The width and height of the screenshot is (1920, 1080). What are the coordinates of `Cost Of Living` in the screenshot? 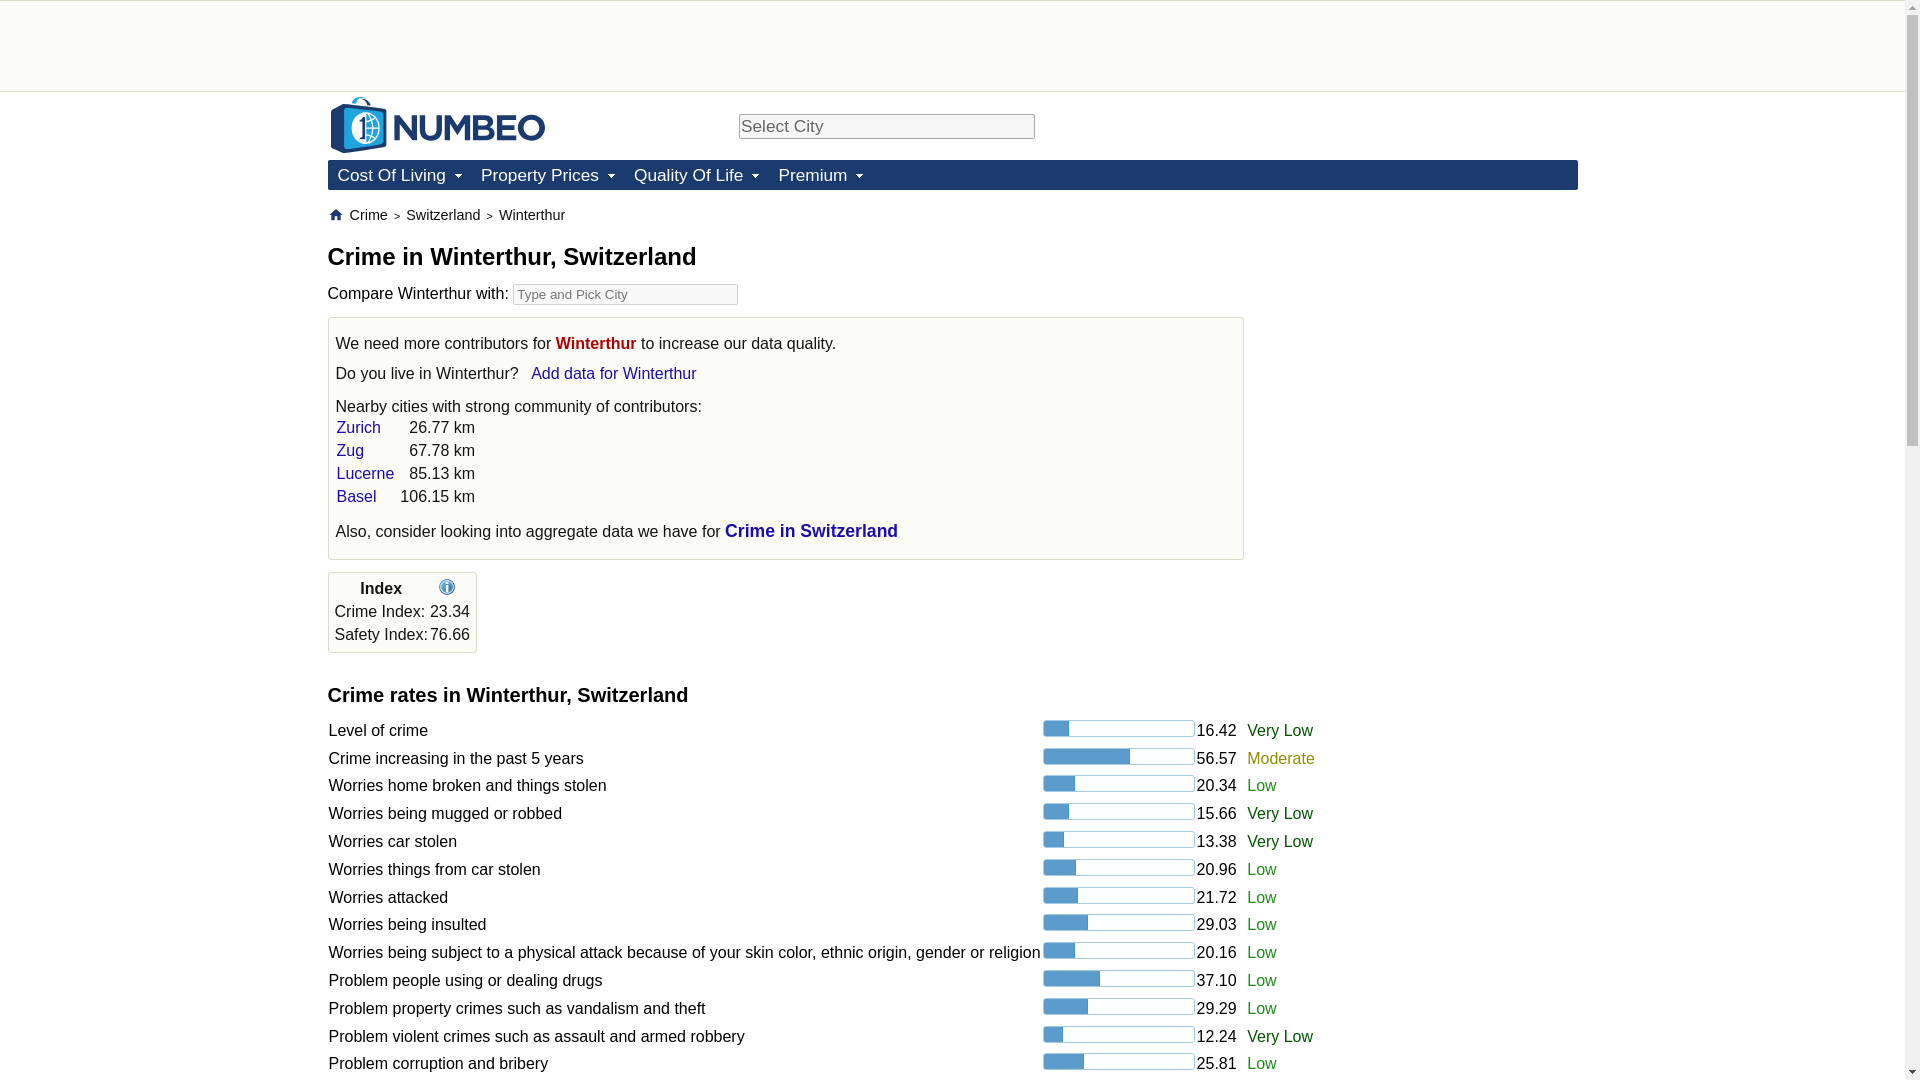 It's located at (399, 174).